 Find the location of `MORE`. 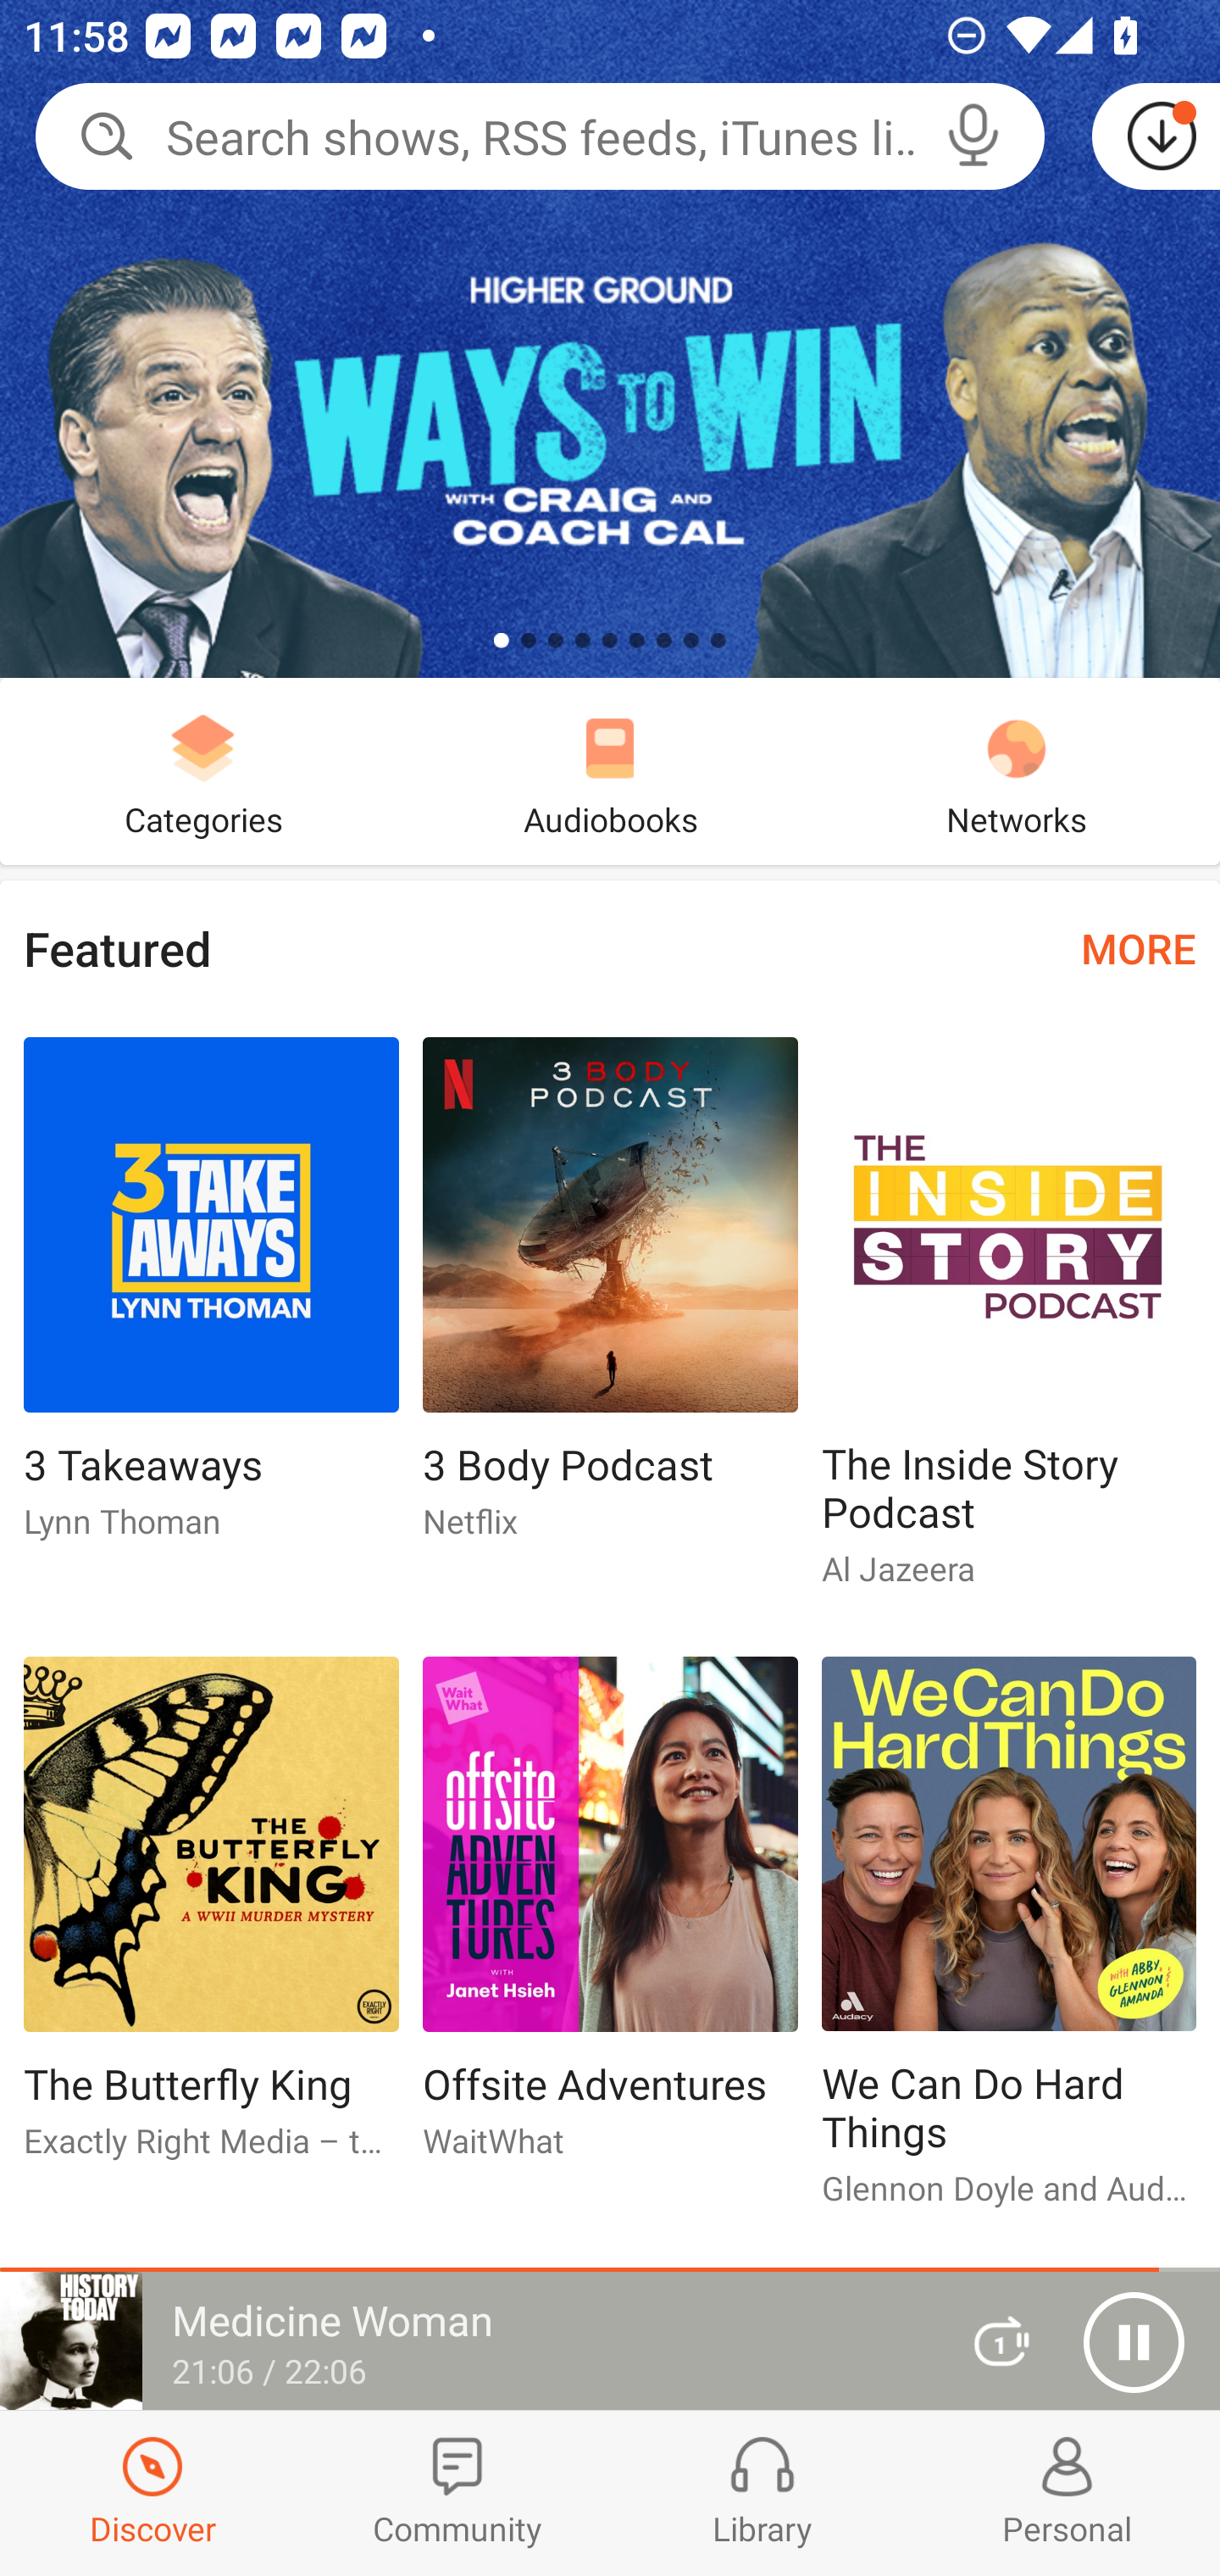

MORE is located at coordinates (1139, 947).